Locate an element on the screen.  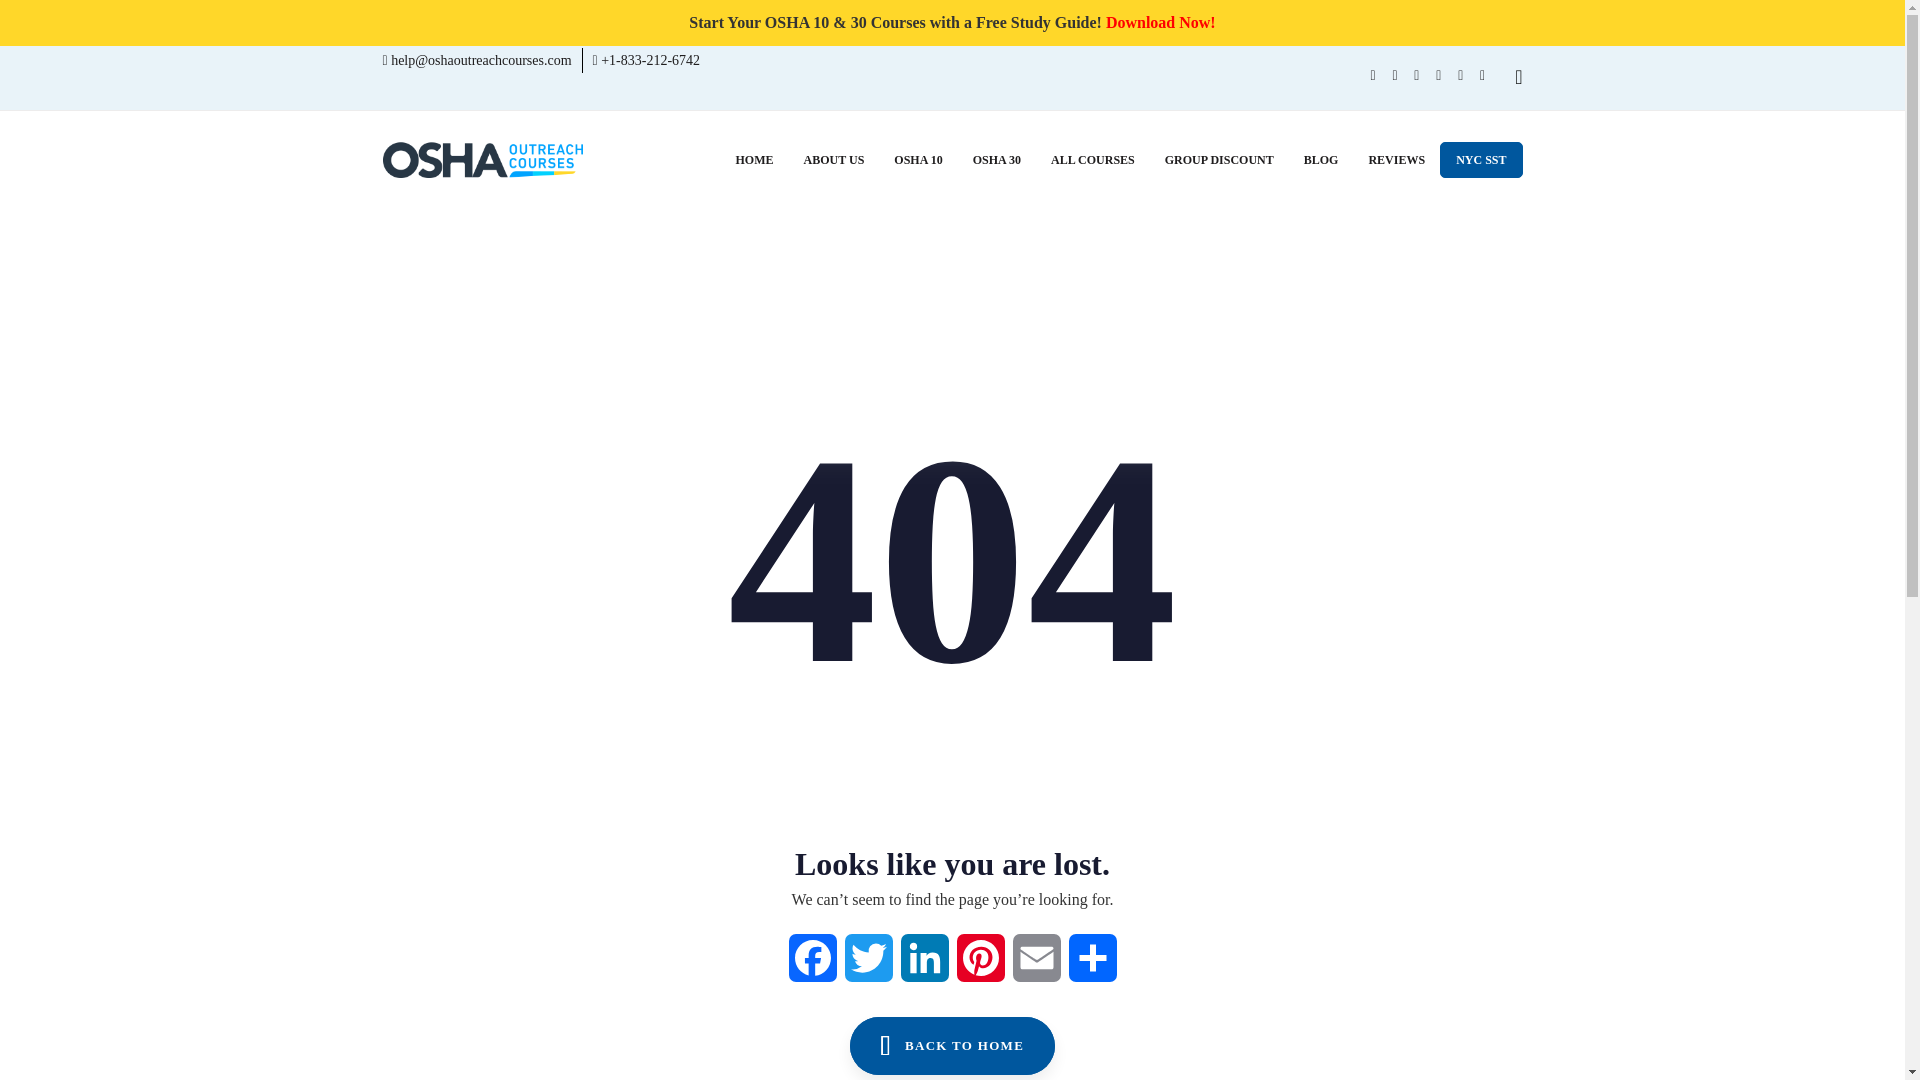
HOME is located at coordinates (755, 160).